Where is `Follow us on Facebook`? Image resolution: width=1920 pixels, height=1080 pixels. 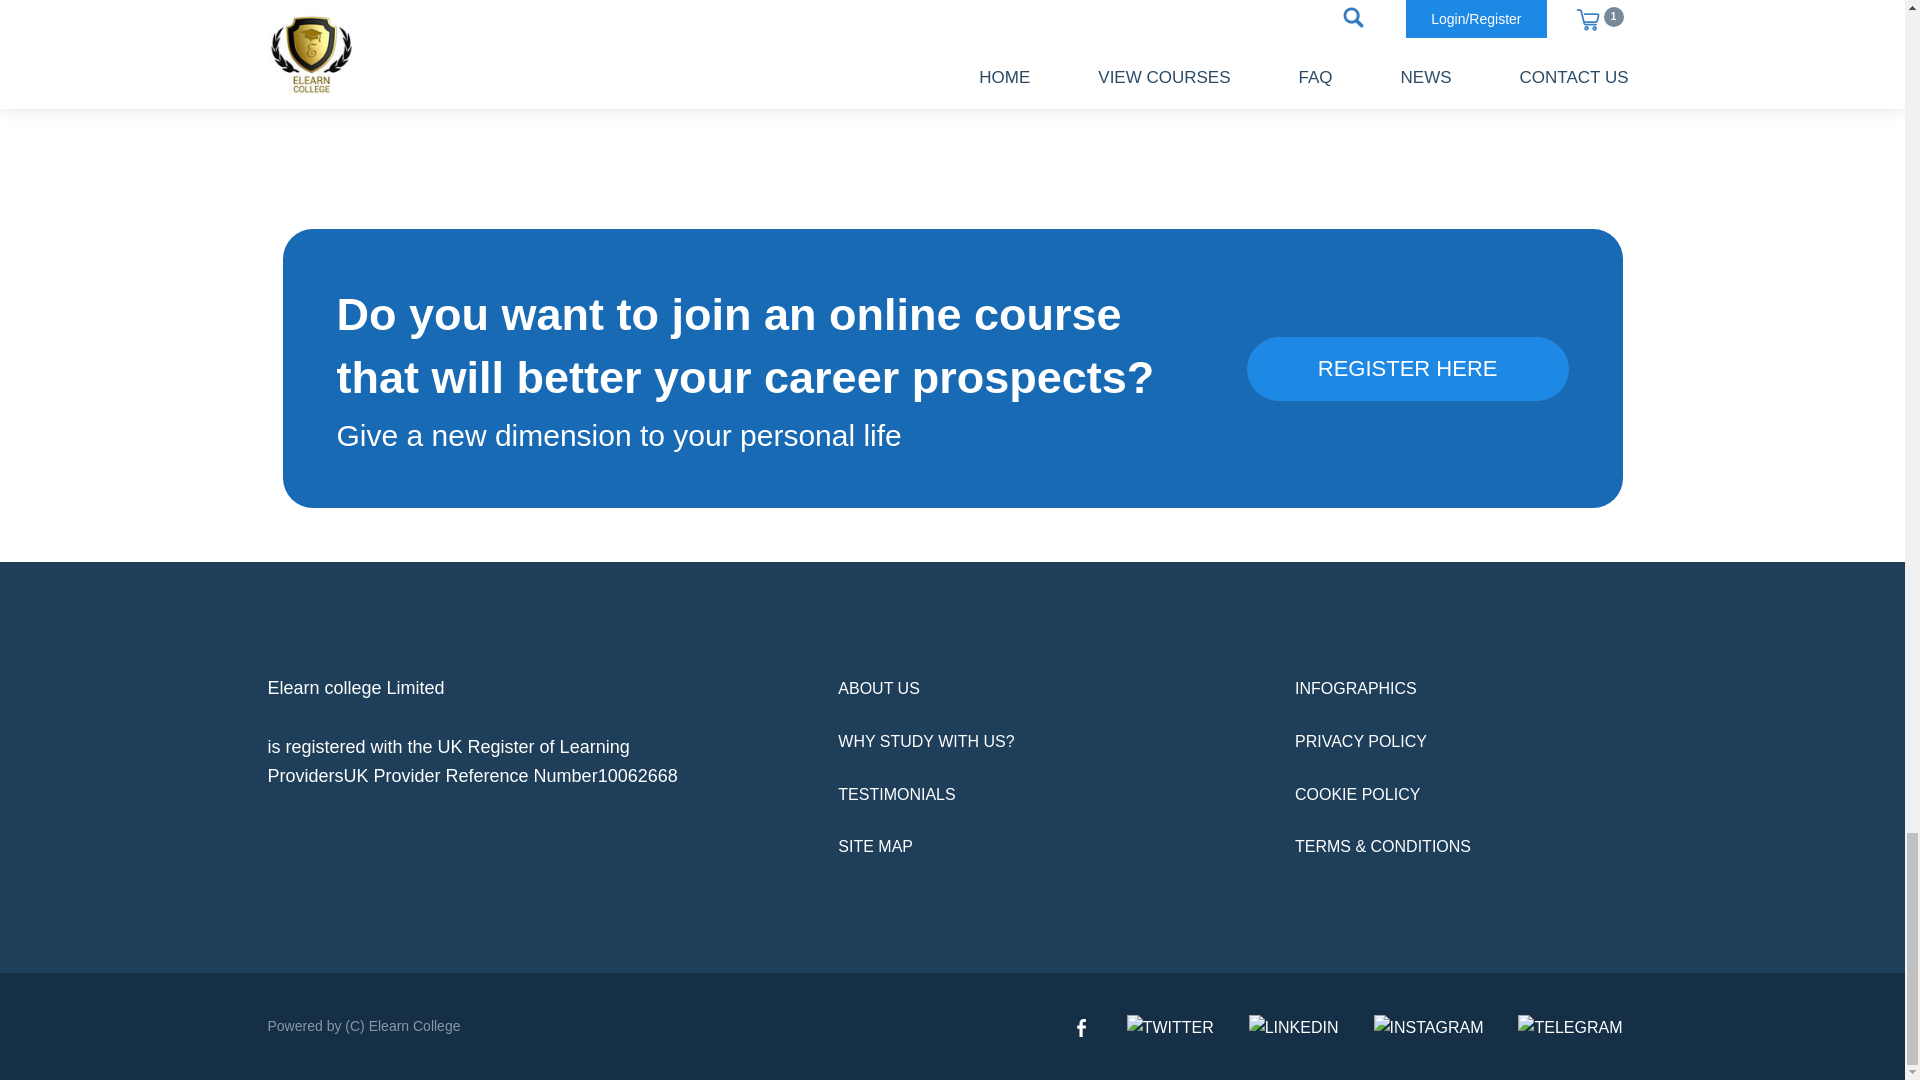
Follow us on Facebook is located at coordinates (1082, 1026).